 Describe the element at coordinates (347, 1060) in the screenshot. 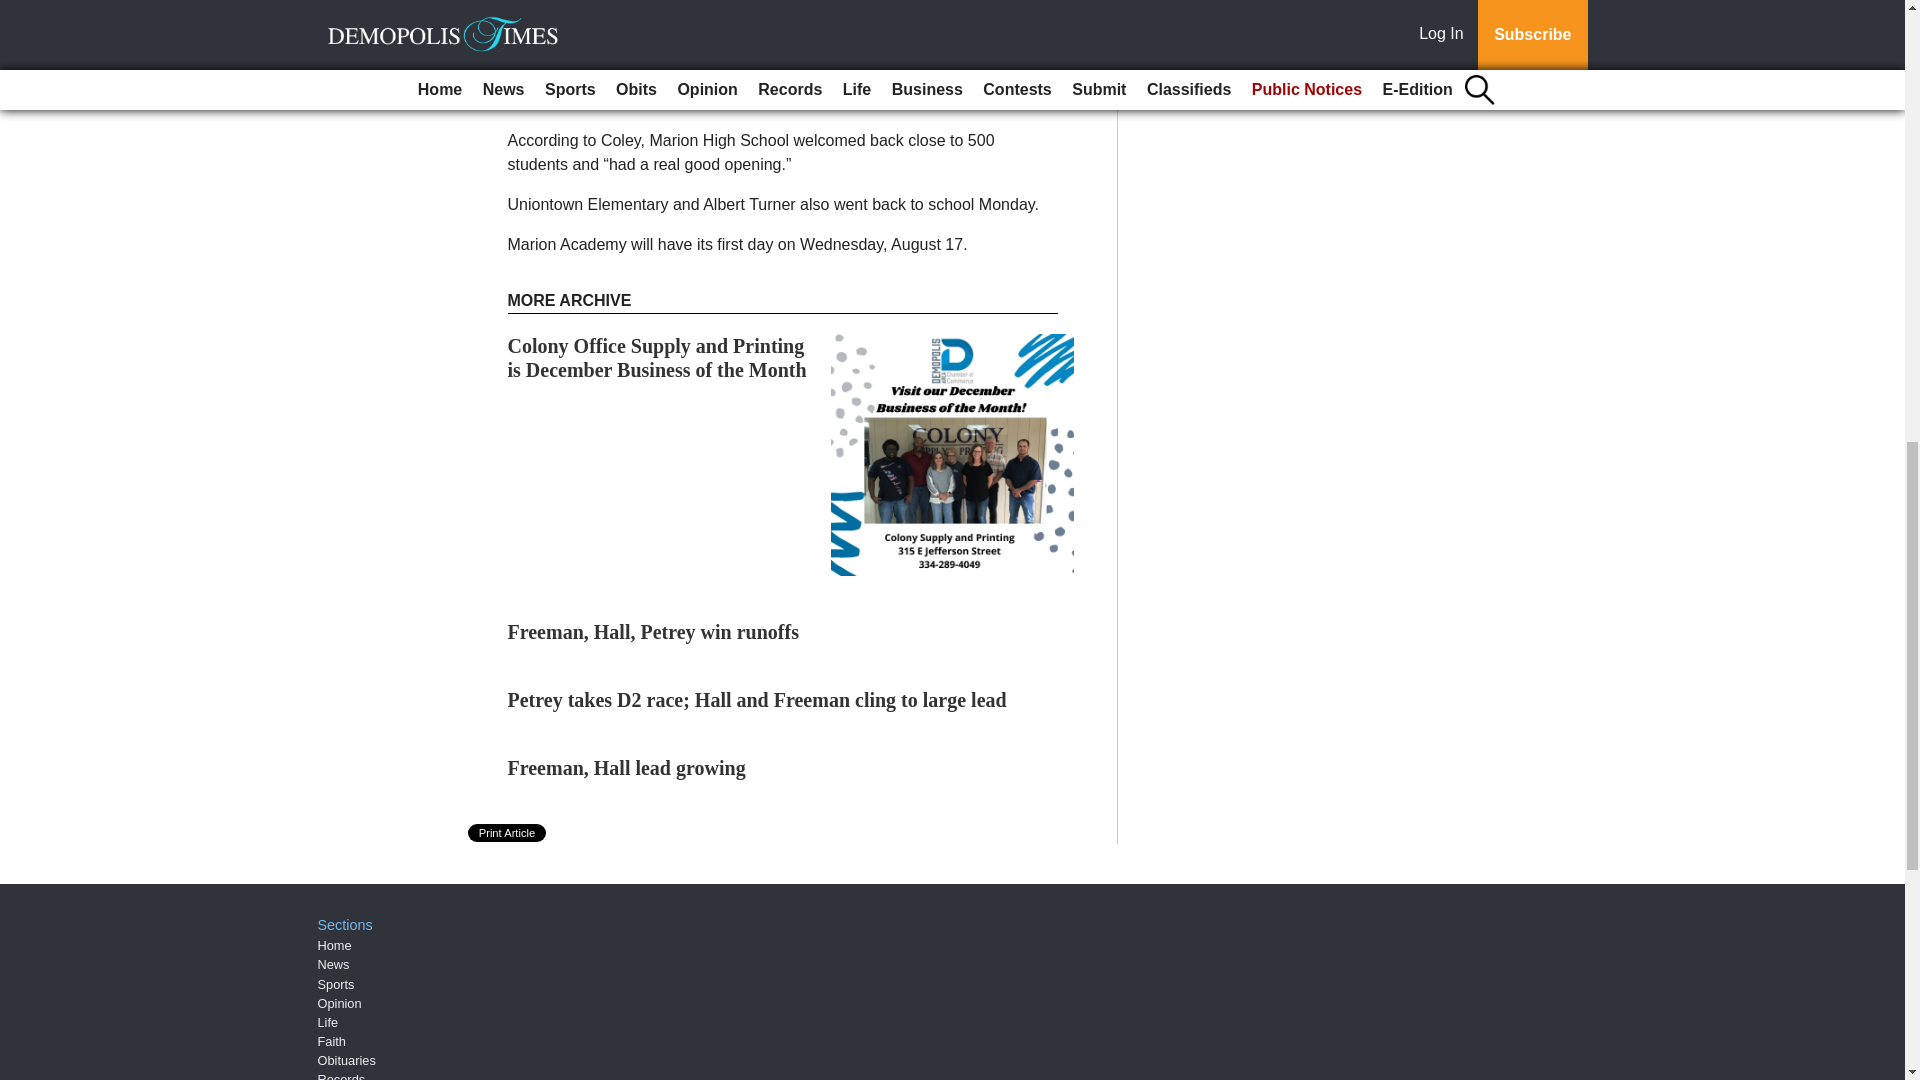

I see `Obituaries` at that location.